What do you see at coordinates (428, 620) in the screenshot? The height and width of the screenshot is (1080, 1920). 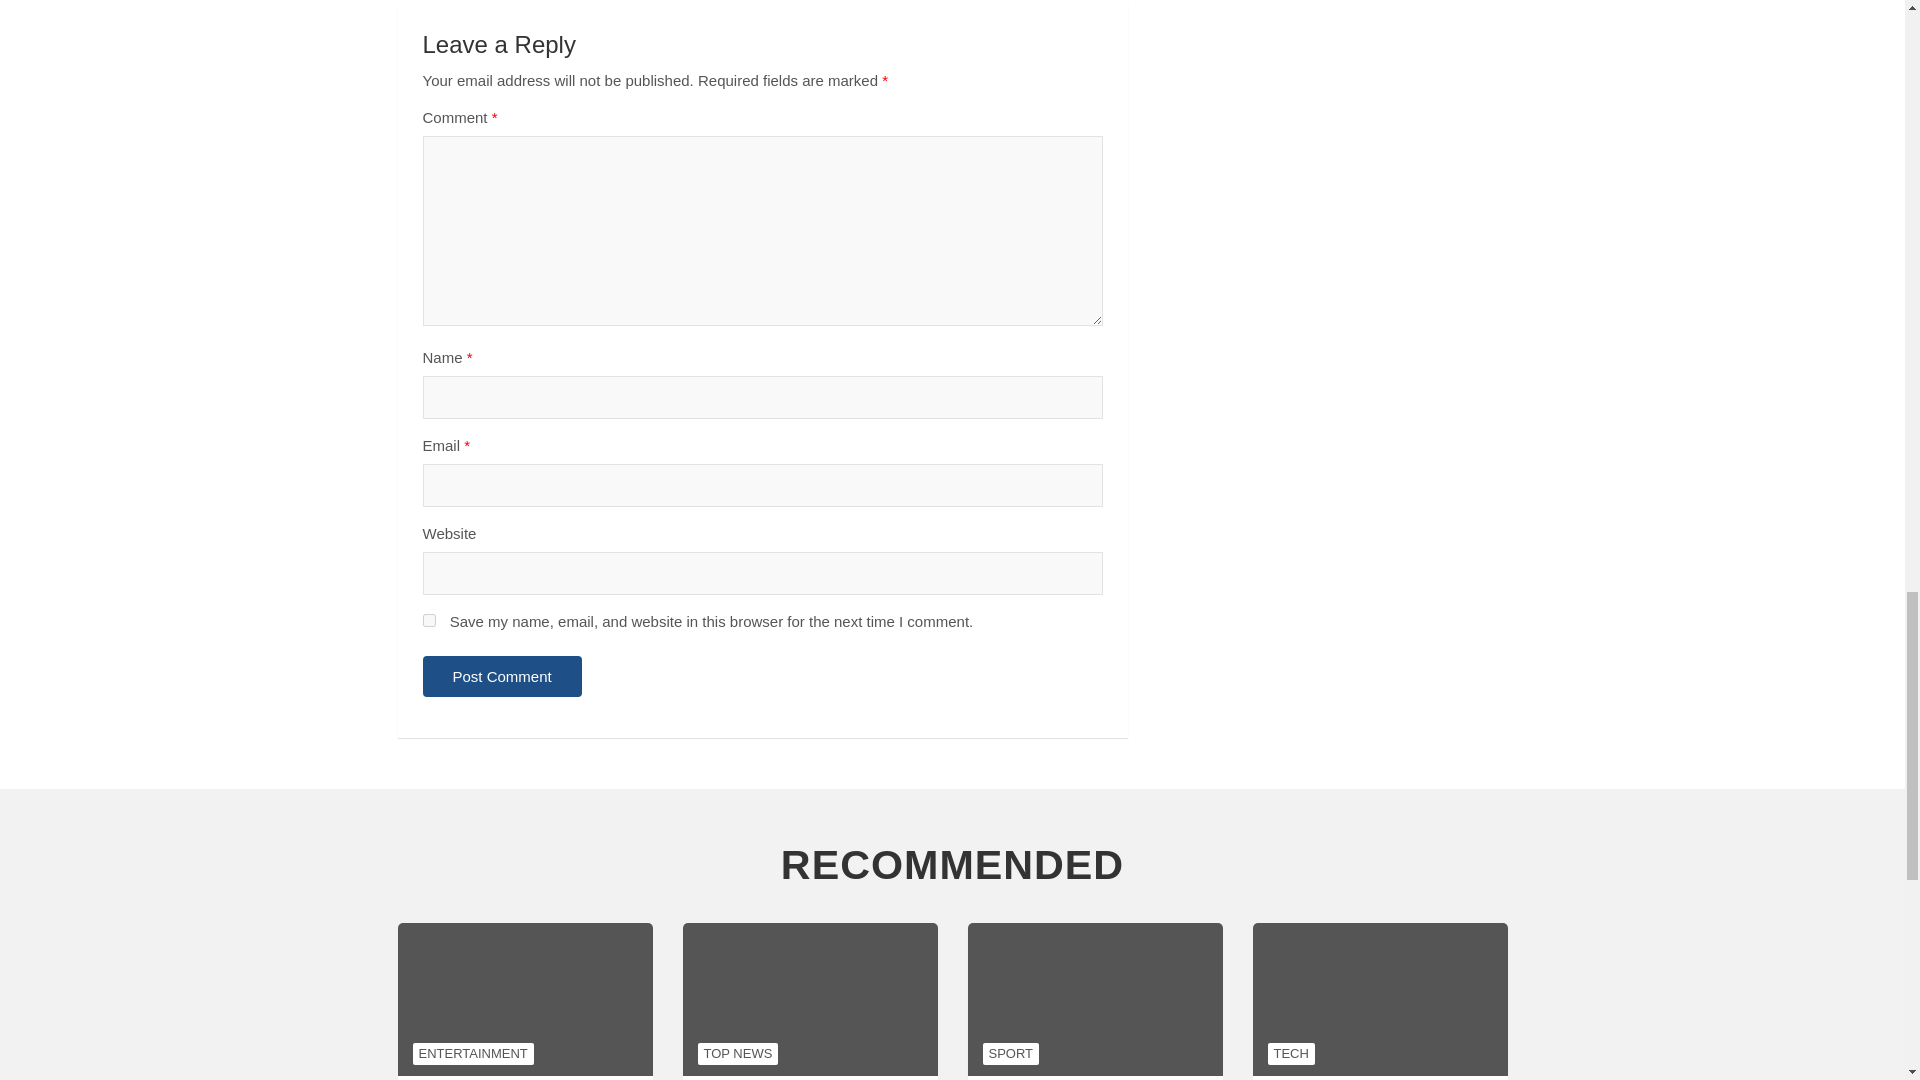 I see `yes` at bounding box center [428, 620].